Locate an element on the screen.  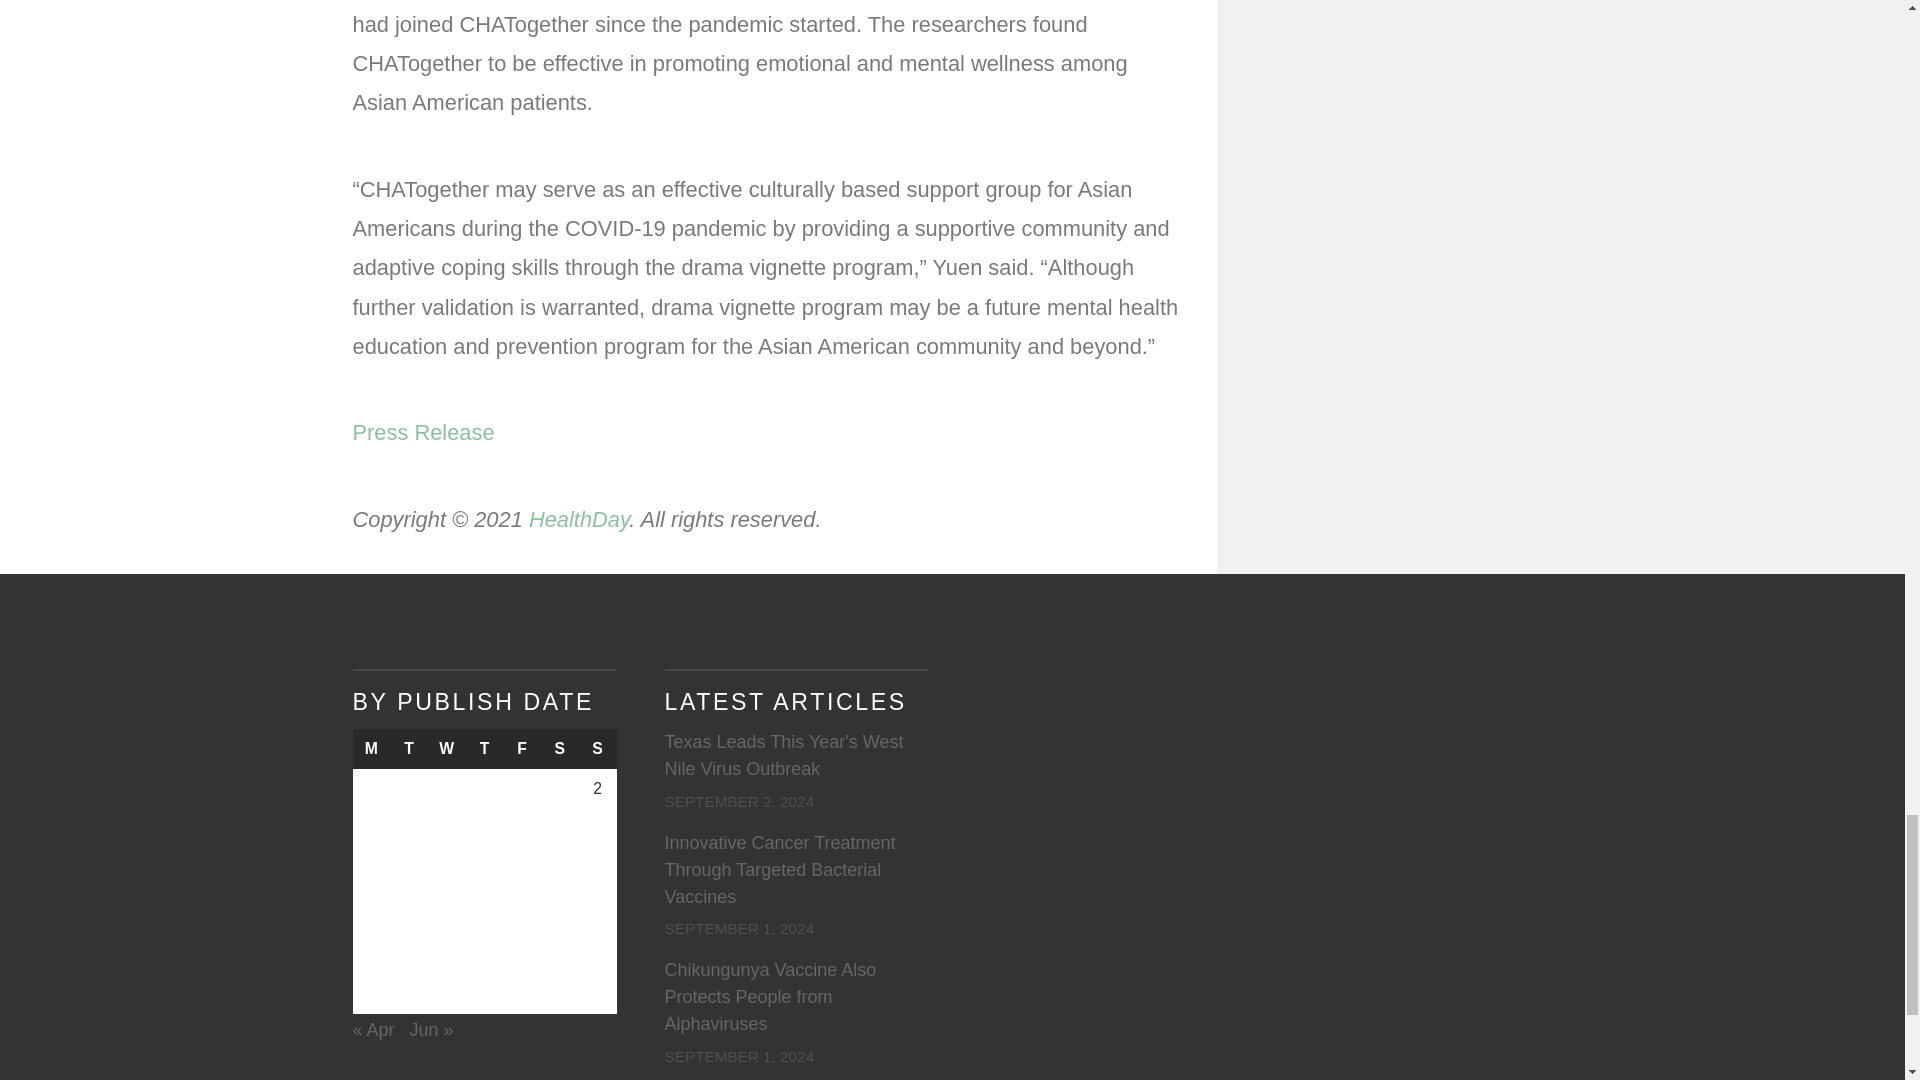
Monday is located at coordinates (370, 748).